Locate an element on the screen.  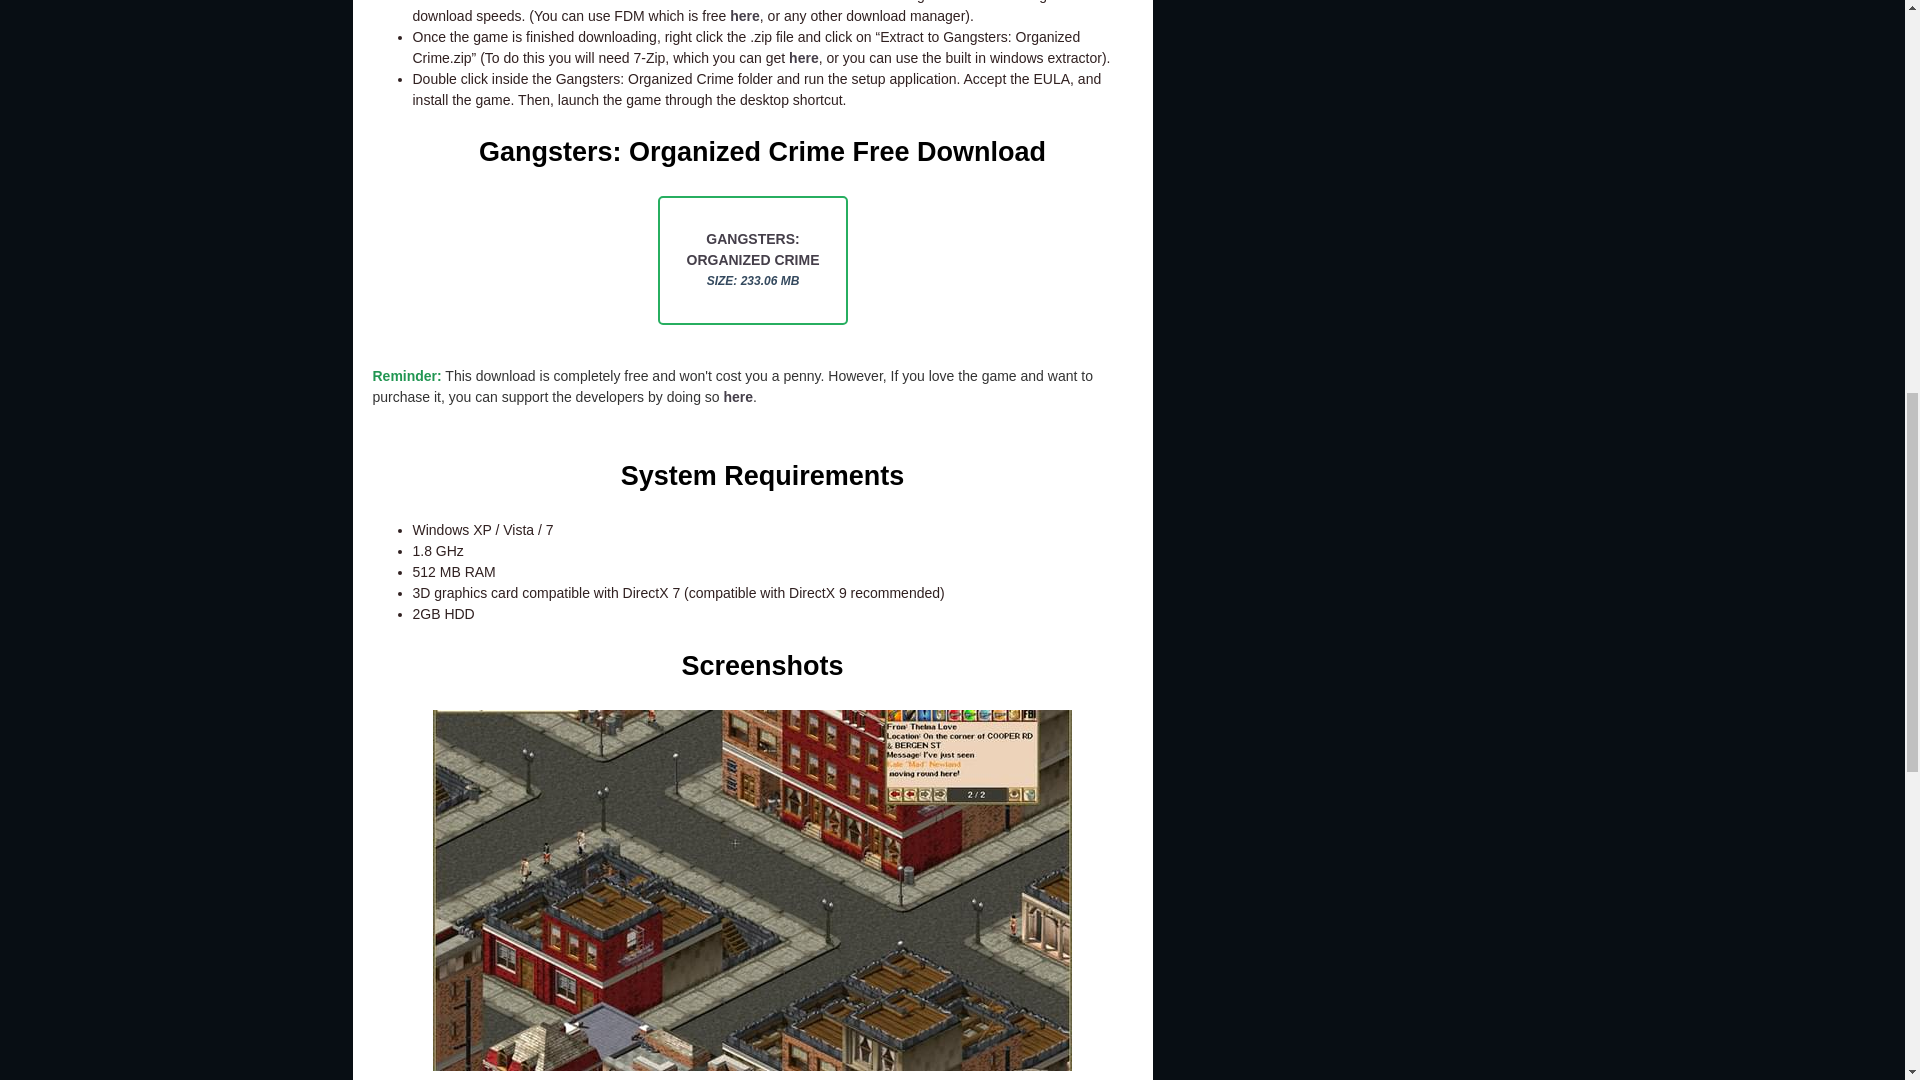
here is located at coordinates (804, 57).